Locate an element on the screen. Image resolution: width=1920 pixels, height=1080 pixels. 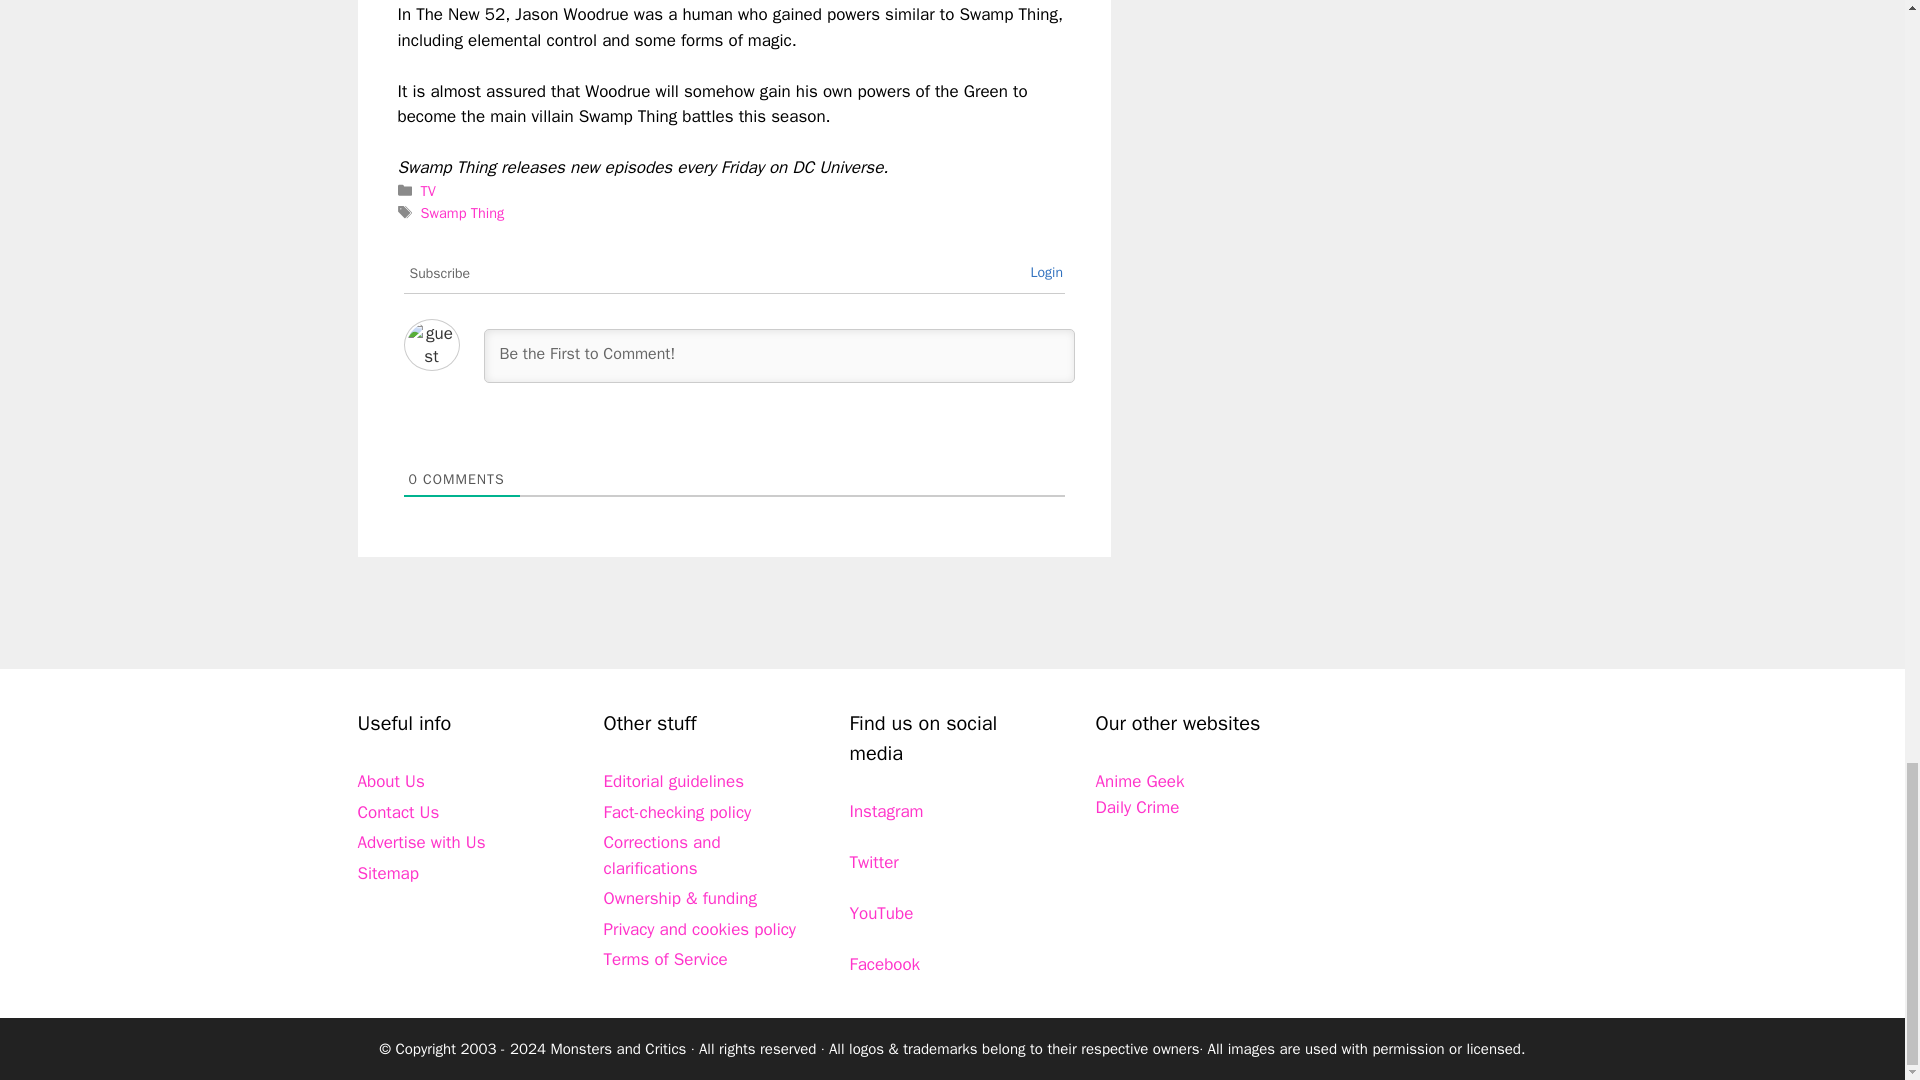
Privacy and cookies policy is located at coordinates (700, 929).